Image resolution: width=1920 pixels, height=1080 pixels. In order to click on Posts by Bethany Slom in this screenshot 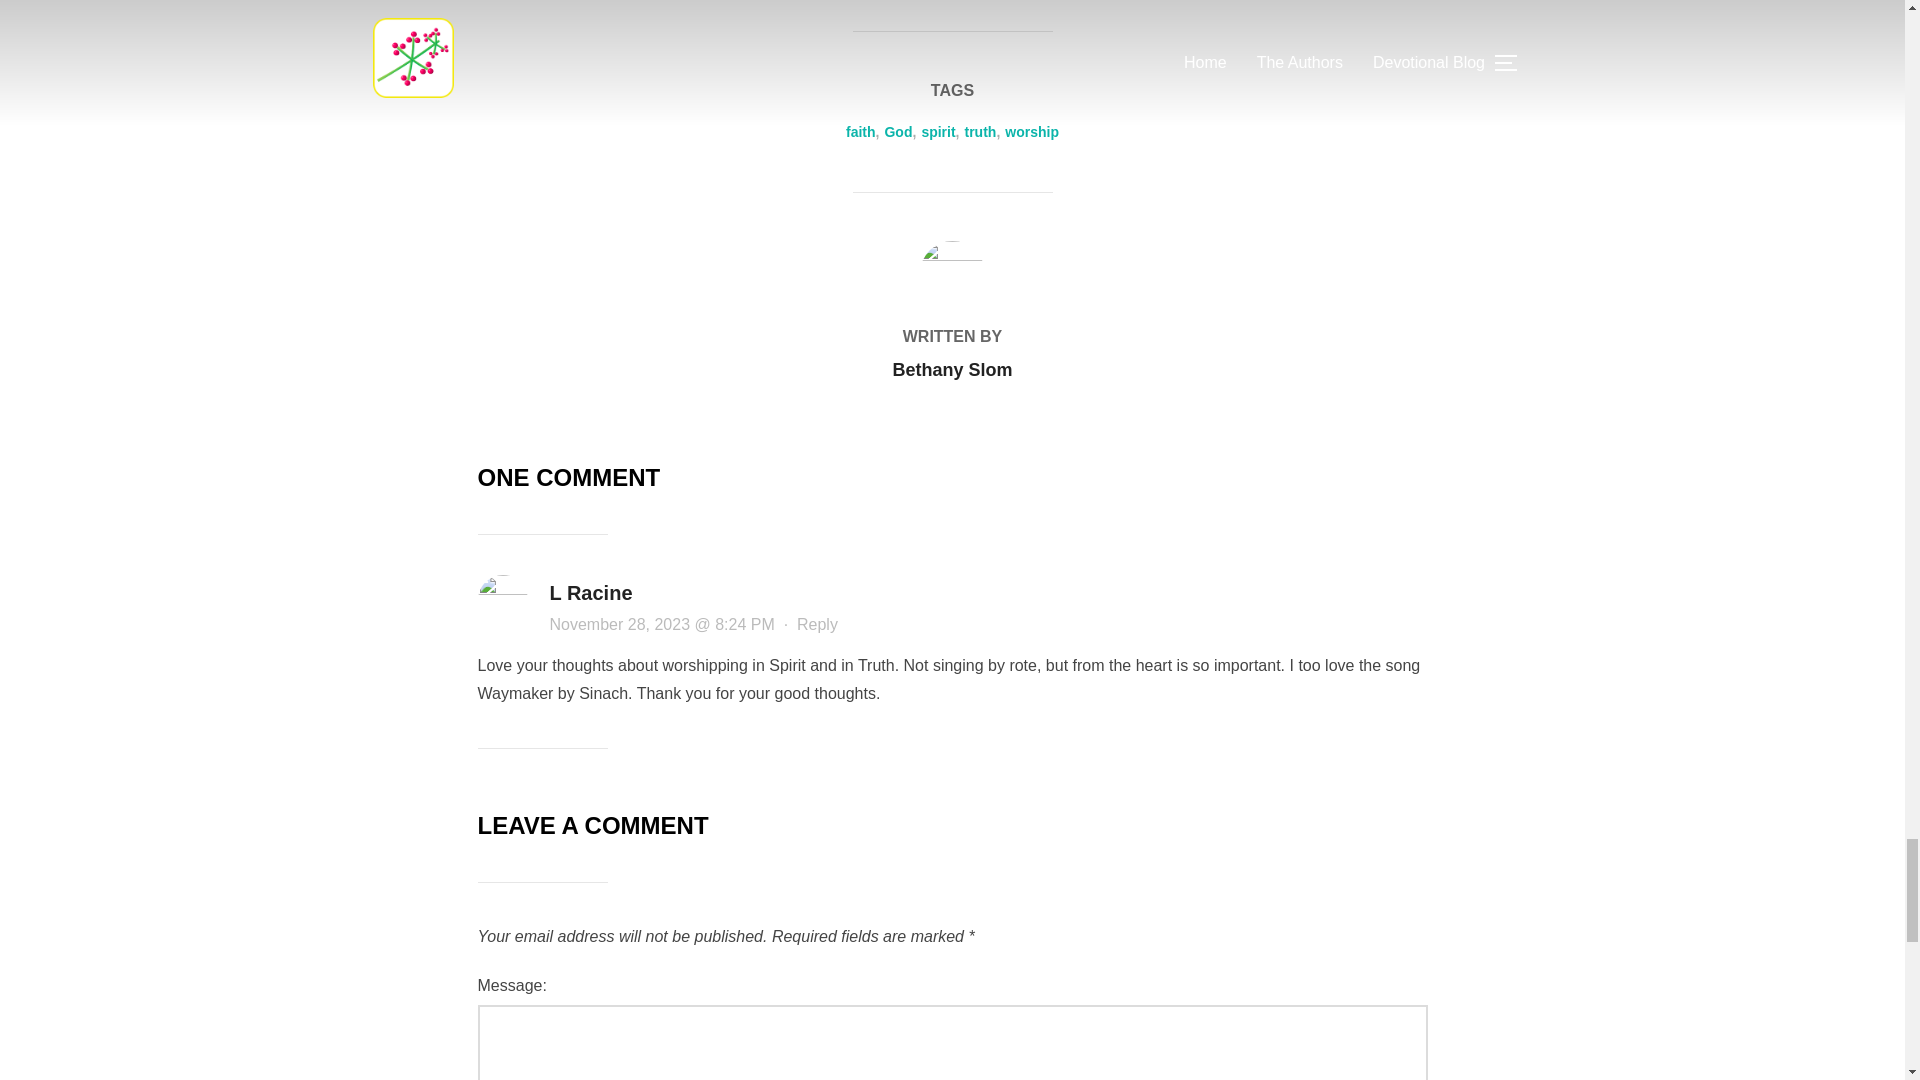, I will do `click(952, 370)`.